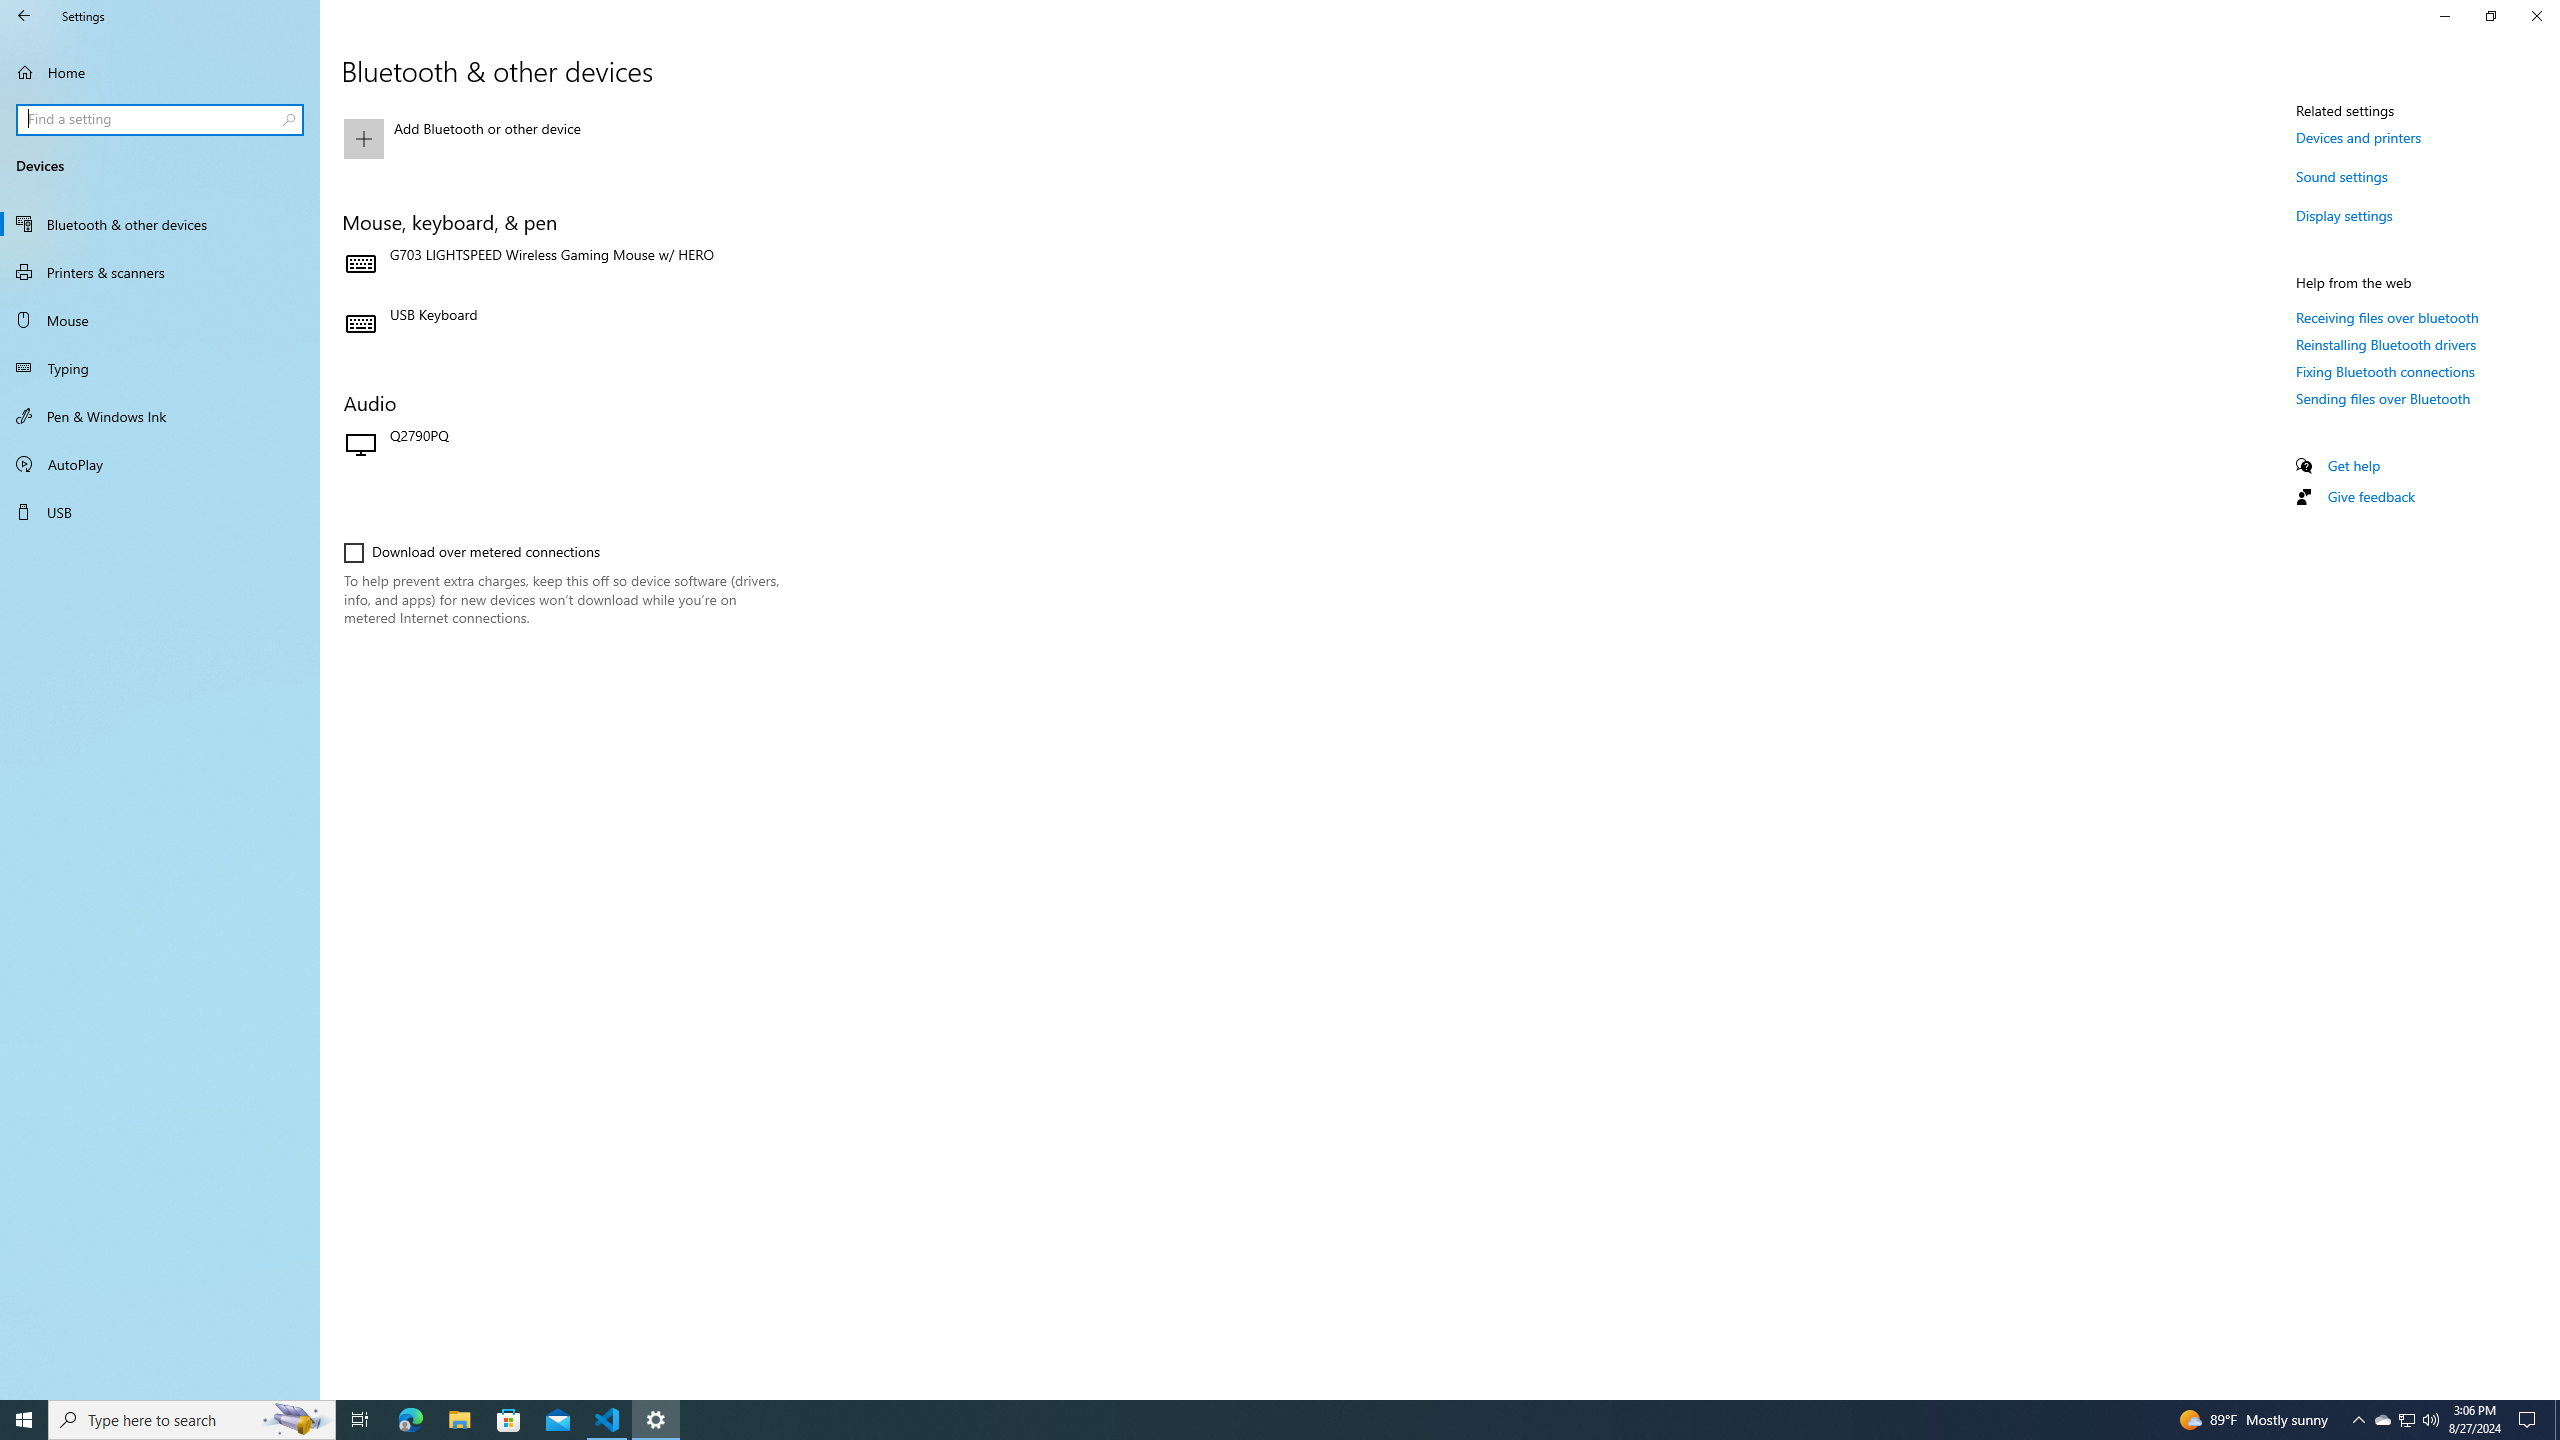  Describe the element at coordinates (2370, 496) in the screenshot. I see `Give feedback` at that location.